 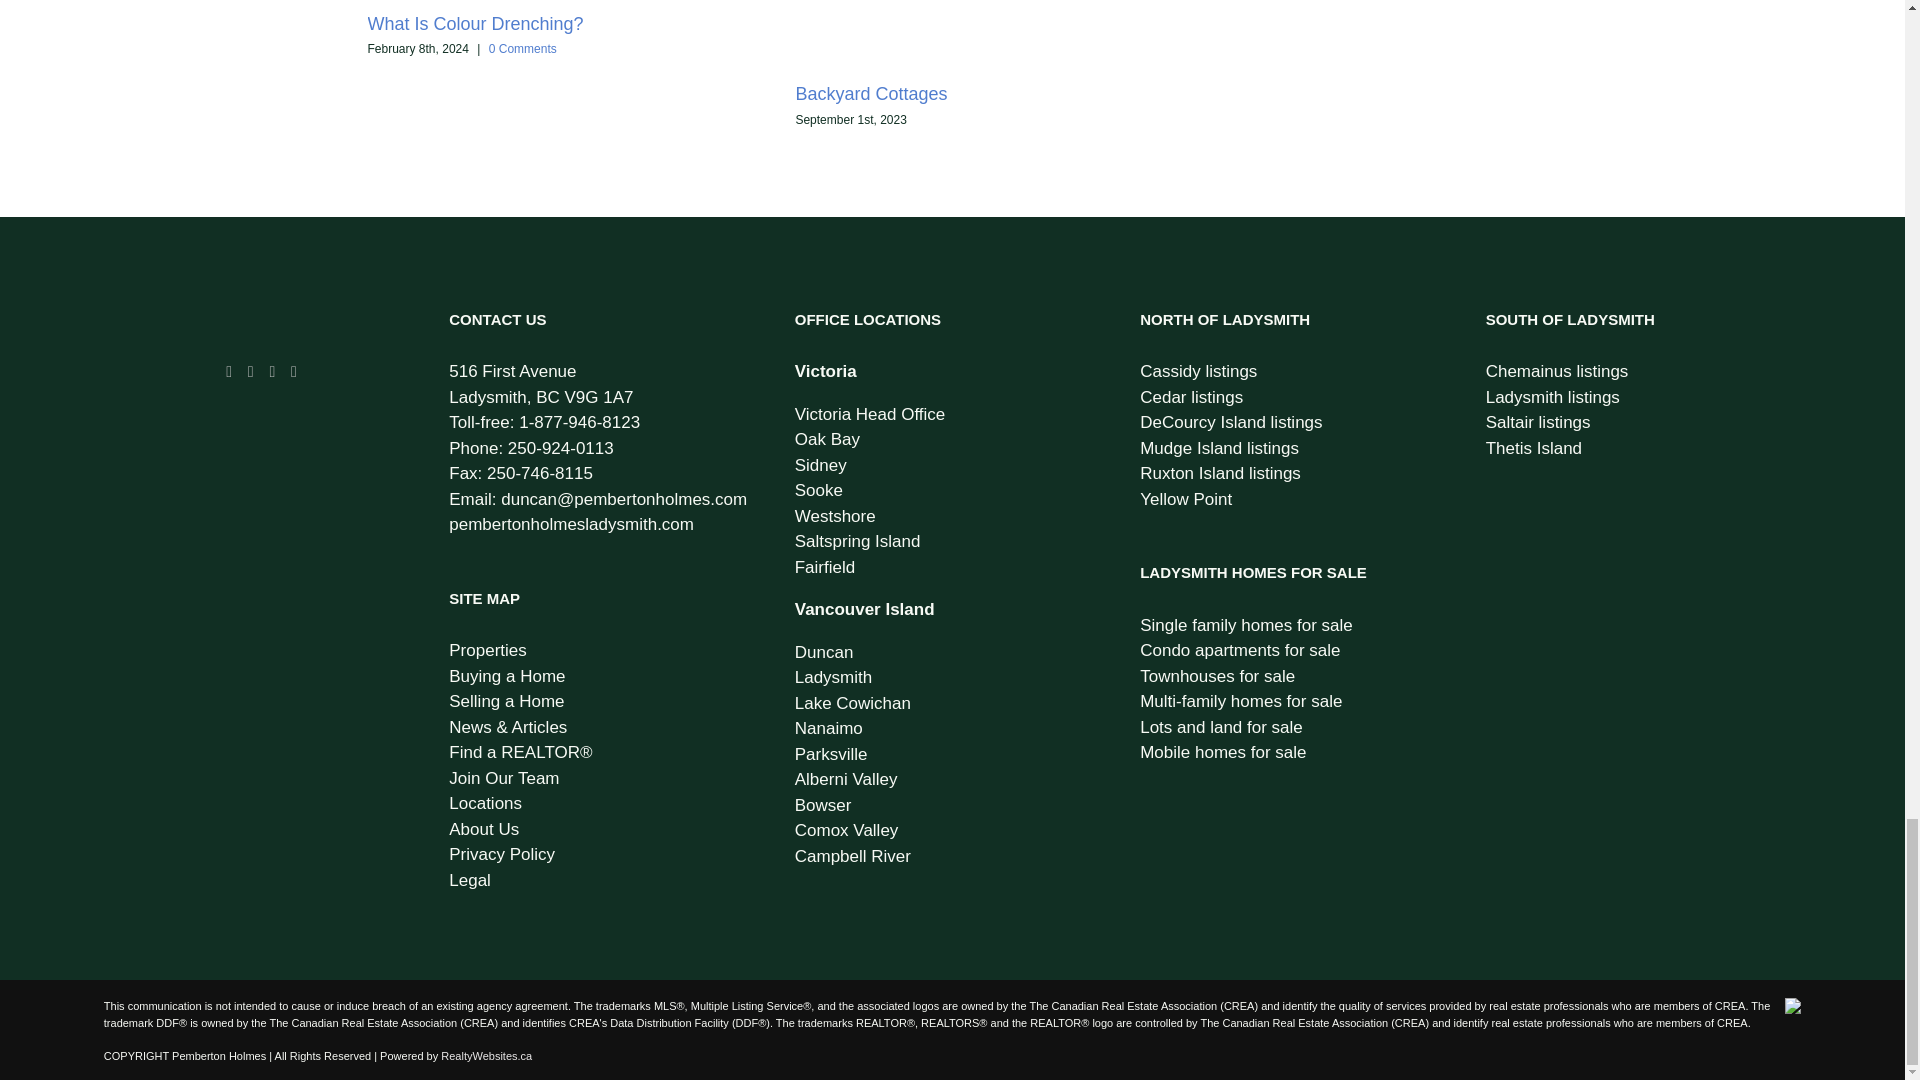 I want to click on 0 Comments, so click(x=522, y=49).